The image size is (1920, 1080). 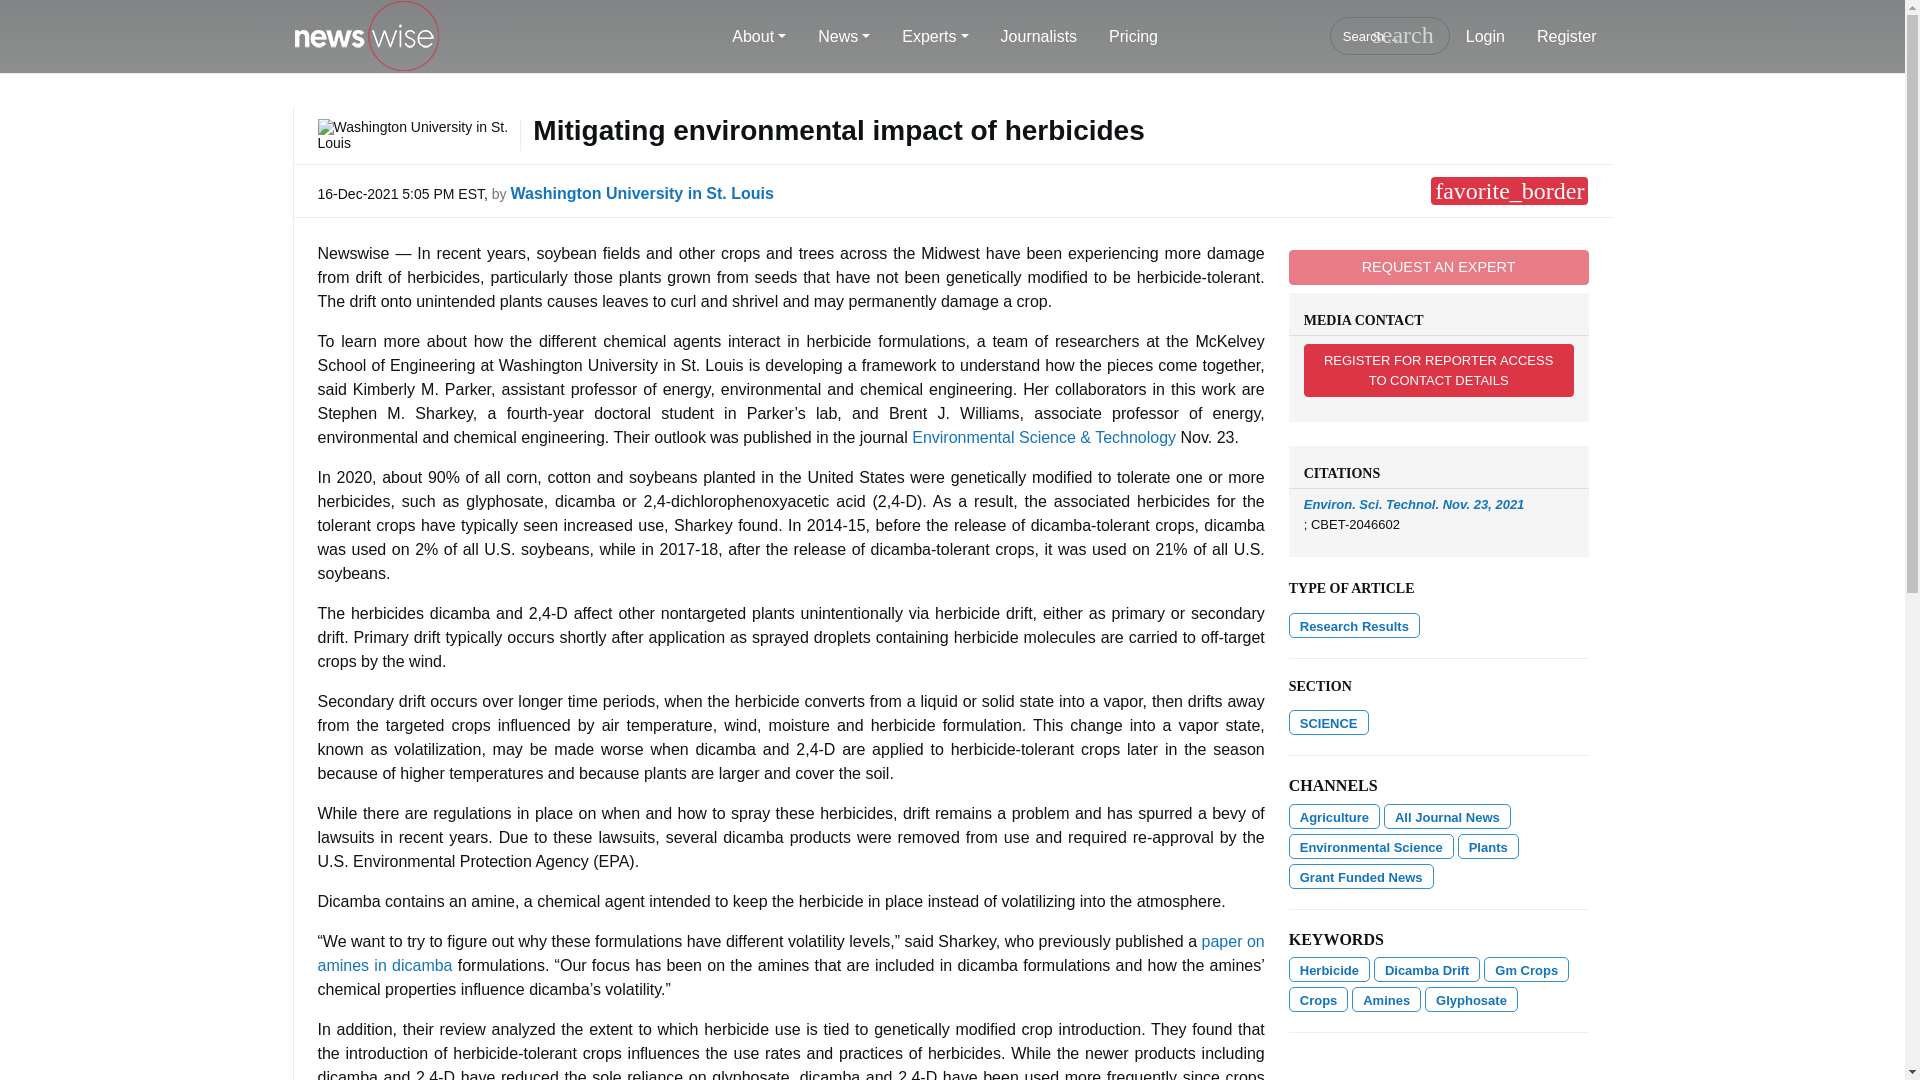 What do you see at coordinates (1354, 626) in the screenshot?
I see `Research Results` at bounding box center [1354, 626].